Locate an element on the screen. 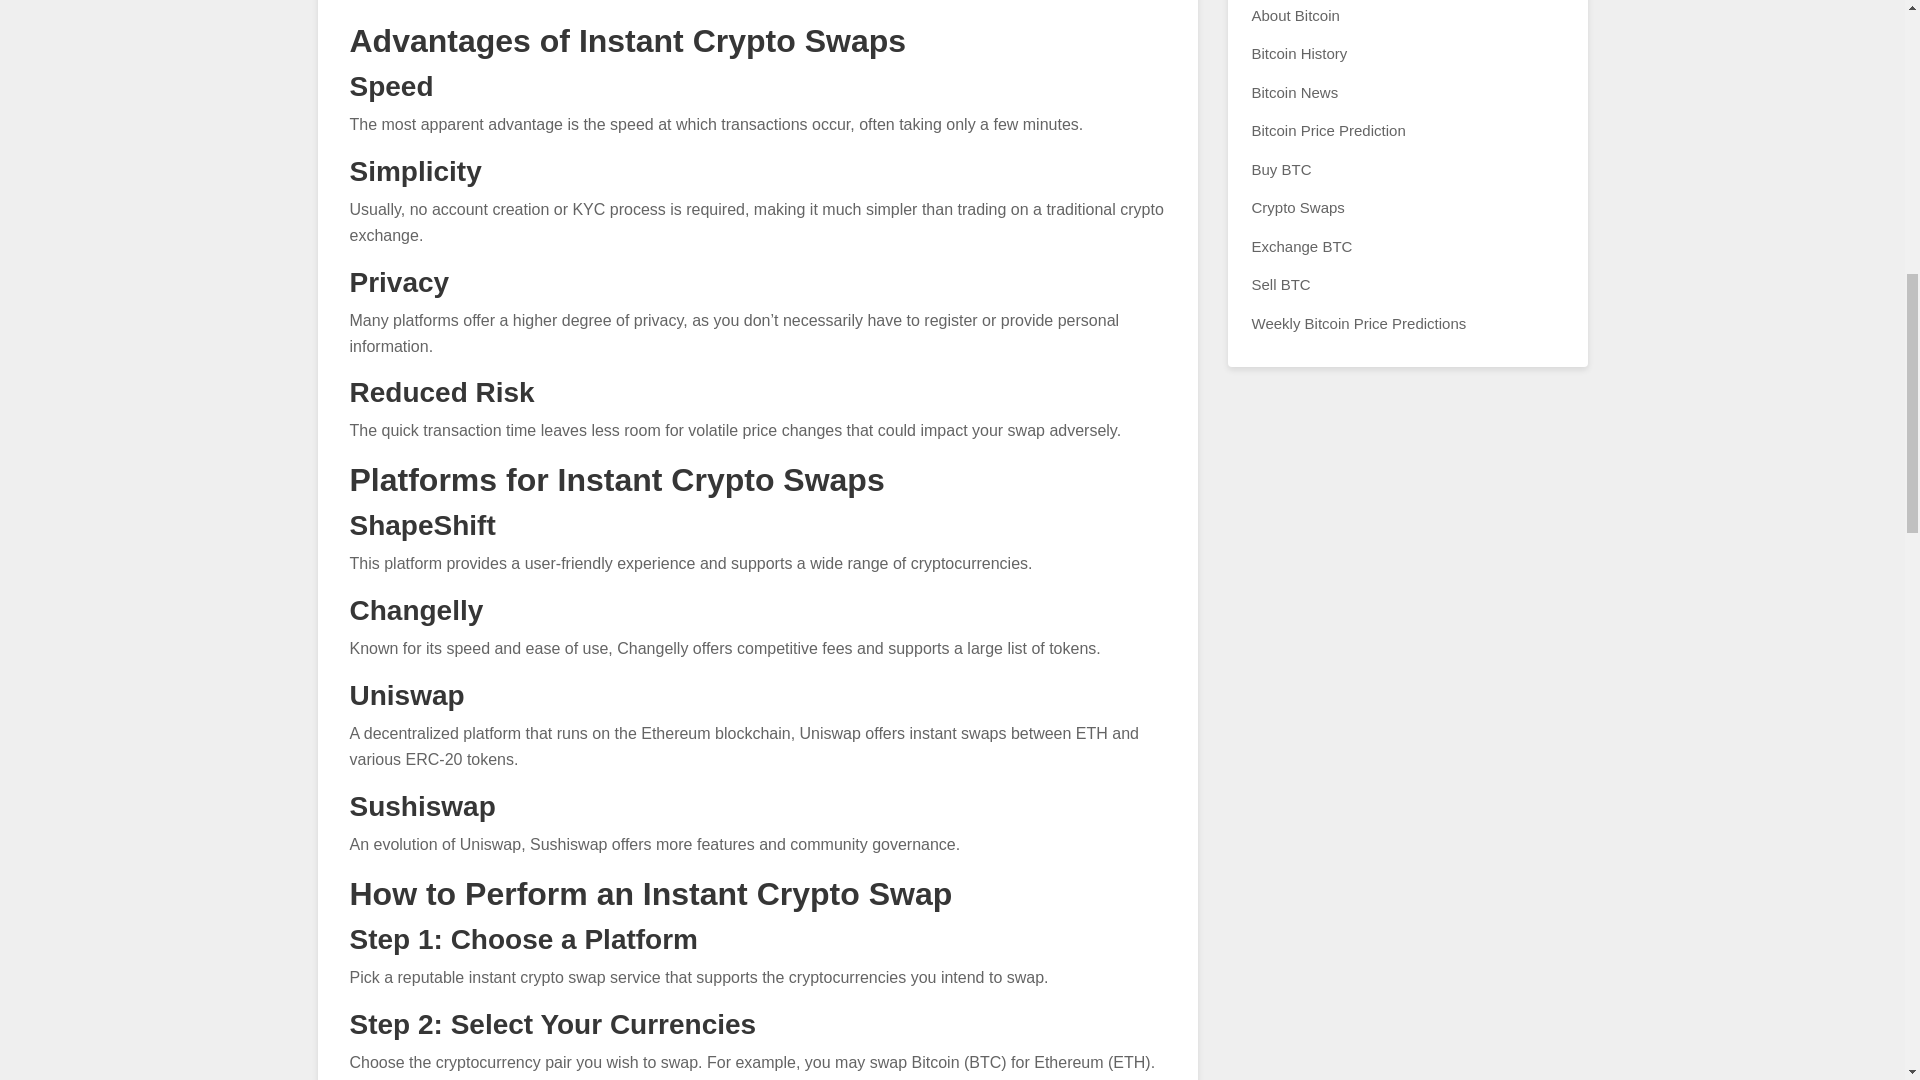 Image resolution: width=1920 pixels, height=1080 pixels. Weekly Bitcoin Price Predictions is located at coordinates (1358, 323).